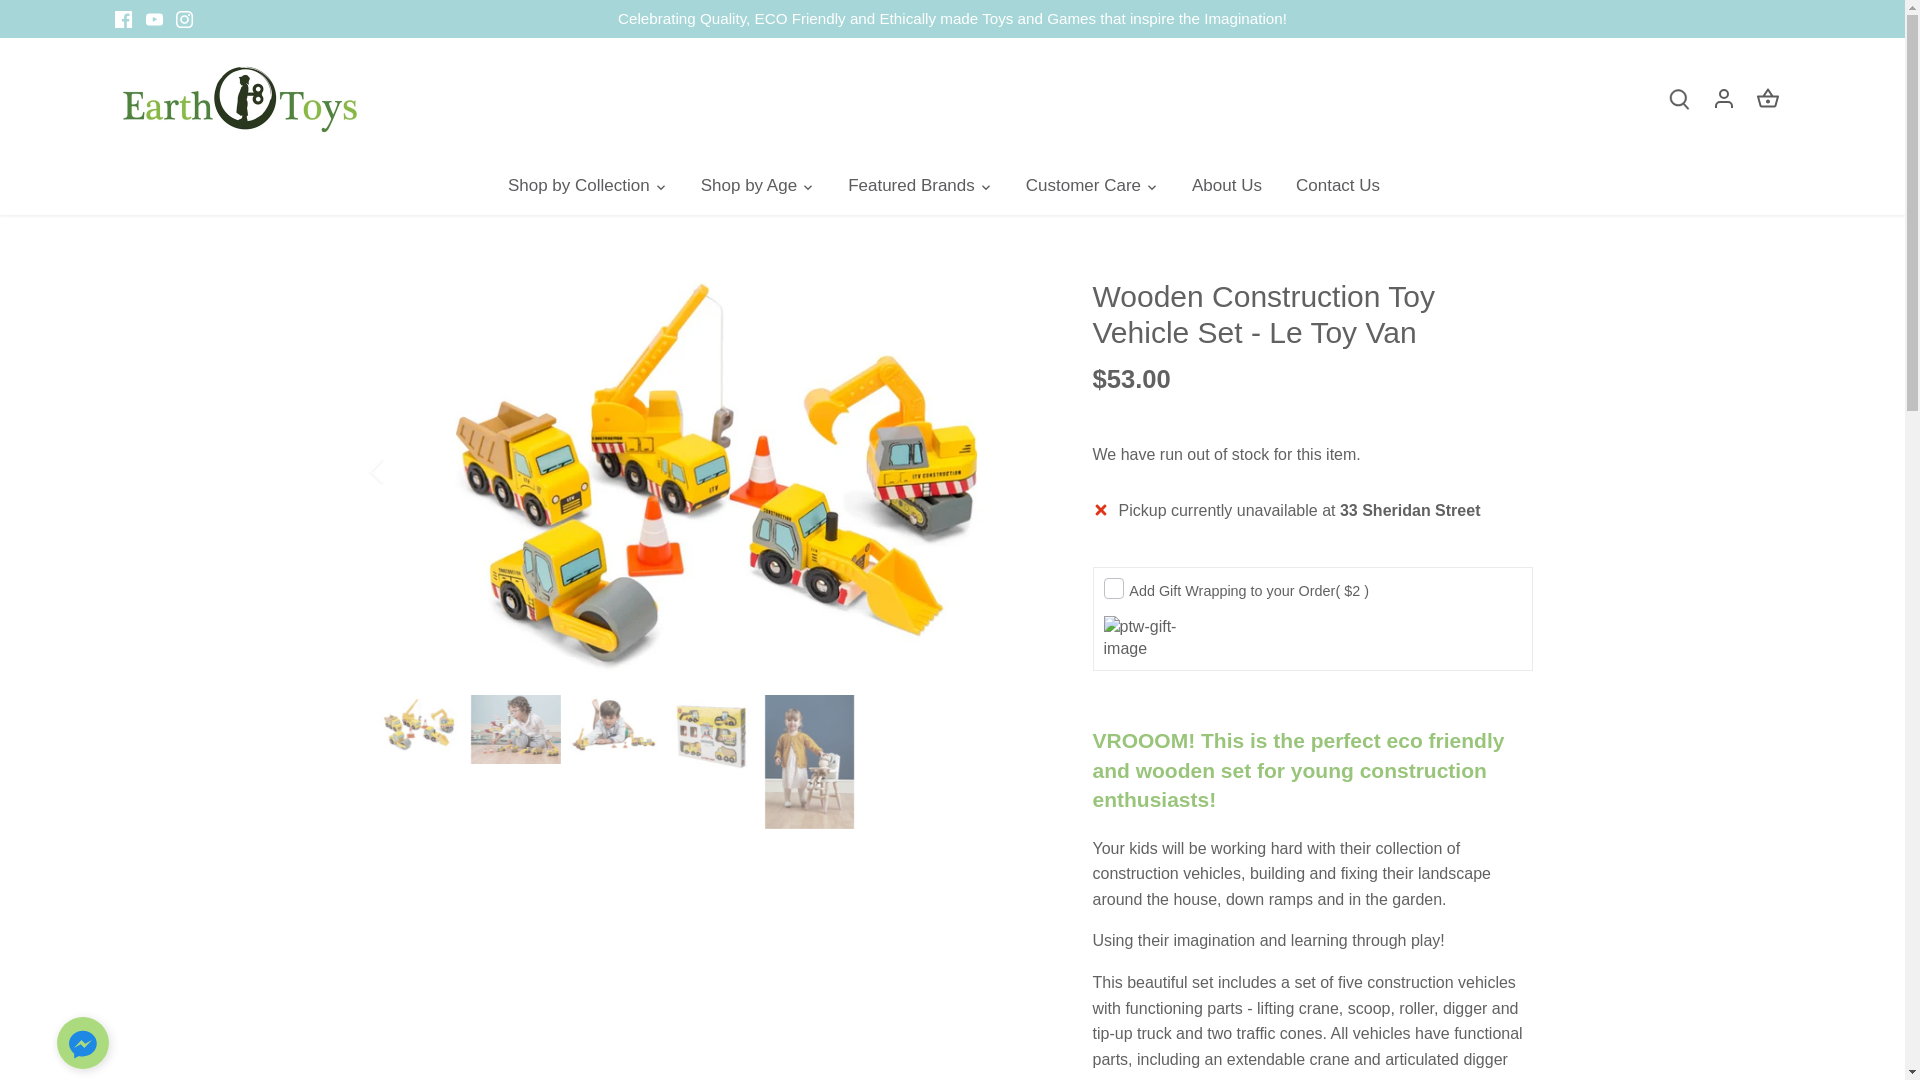 Image resolution: width=1920 pixels, height=1080 pixels. Describe the element at coordinates (184, 19) in the screenshot. I see `Instagram` at that location.